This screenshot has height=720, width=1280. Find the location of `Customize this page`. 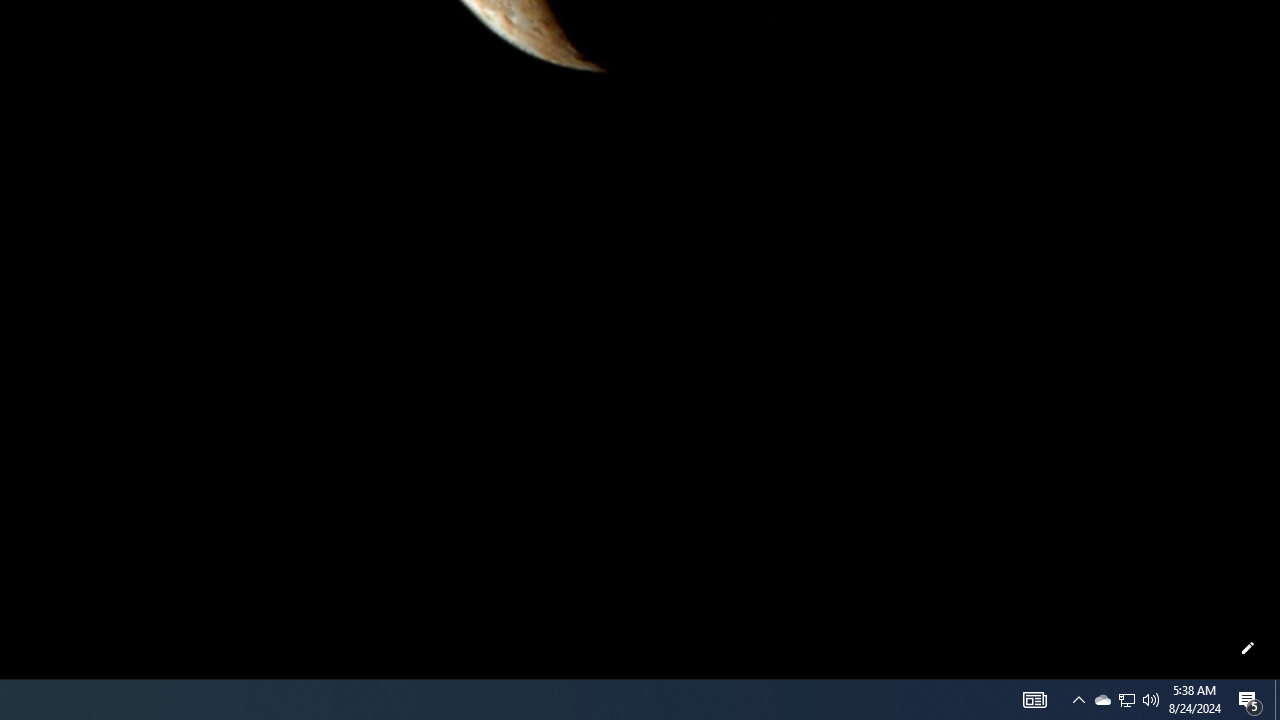

Customize this page is located at coordinates (1248, 648).